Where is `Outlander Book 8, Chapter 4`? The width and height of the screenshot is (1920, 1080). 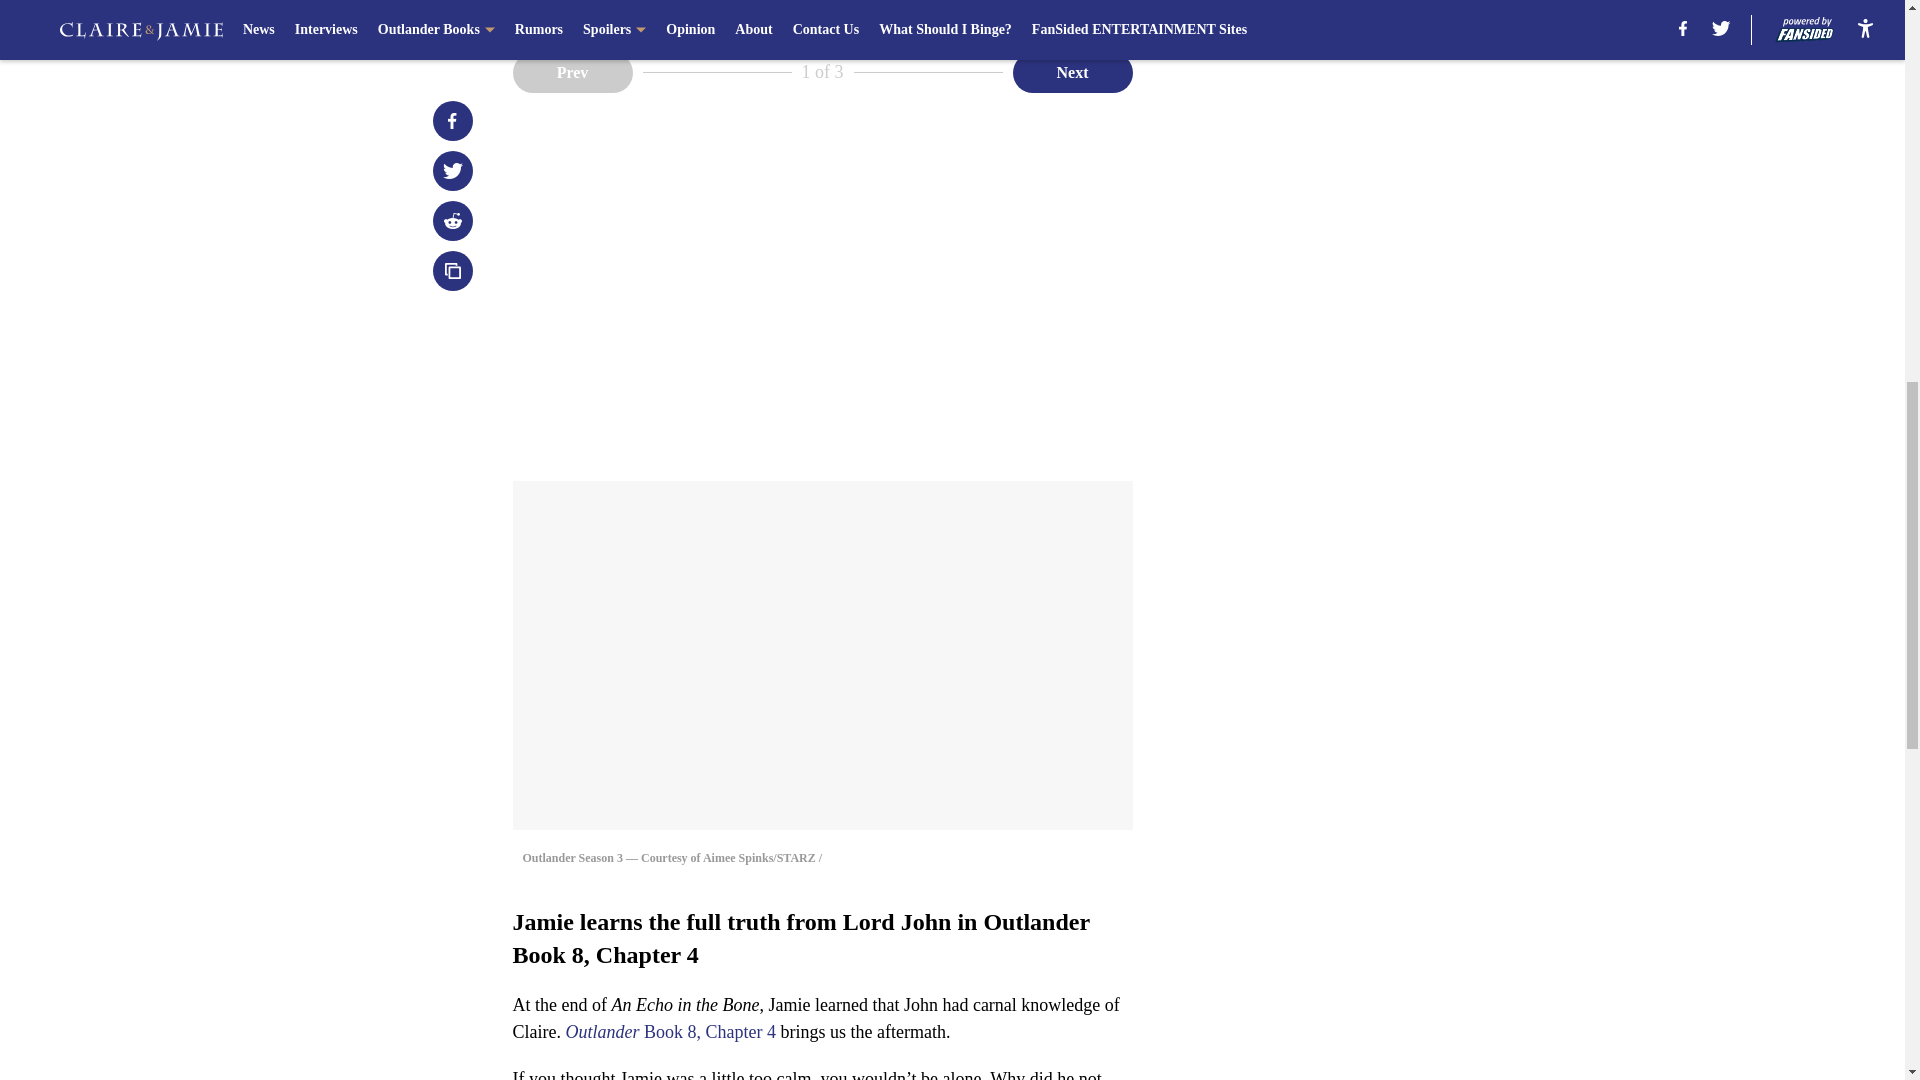
Outlander Book 8, Chapter 4 is located at coordinates (670, 1032).